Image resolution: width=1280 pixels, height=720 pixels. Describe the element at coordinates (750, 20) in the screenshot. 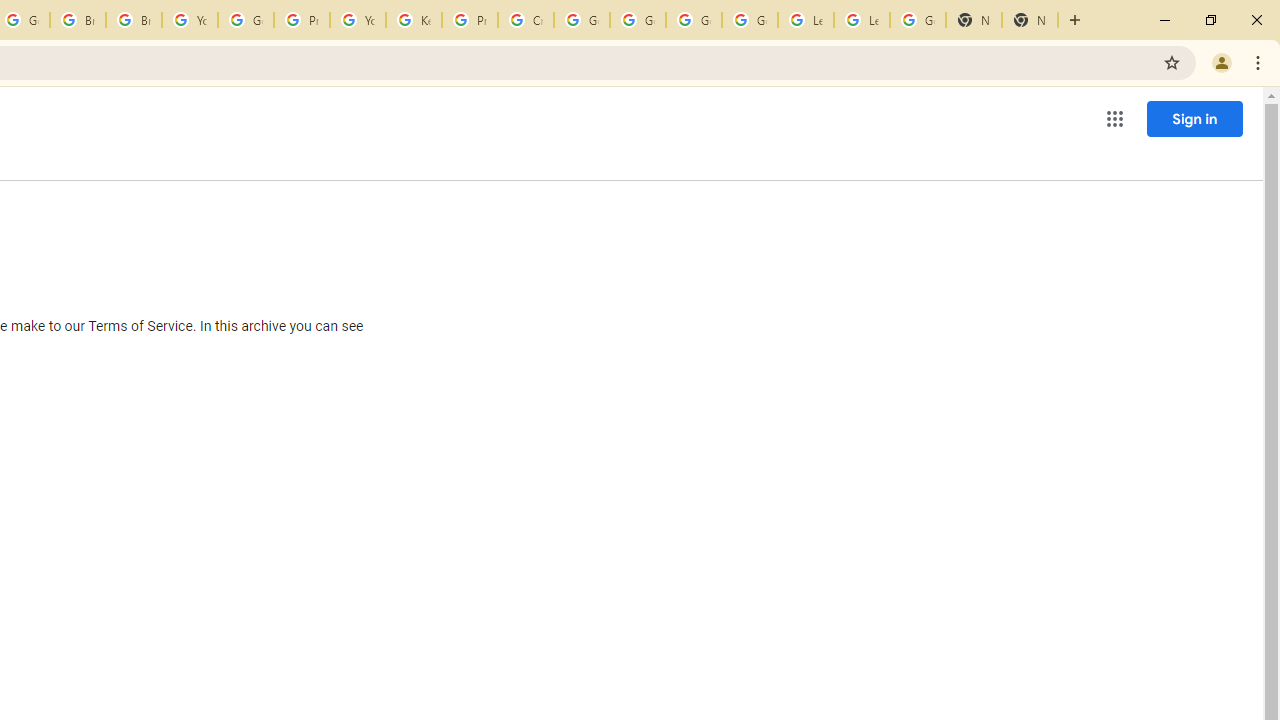

I see `Google Account Help` at that location.